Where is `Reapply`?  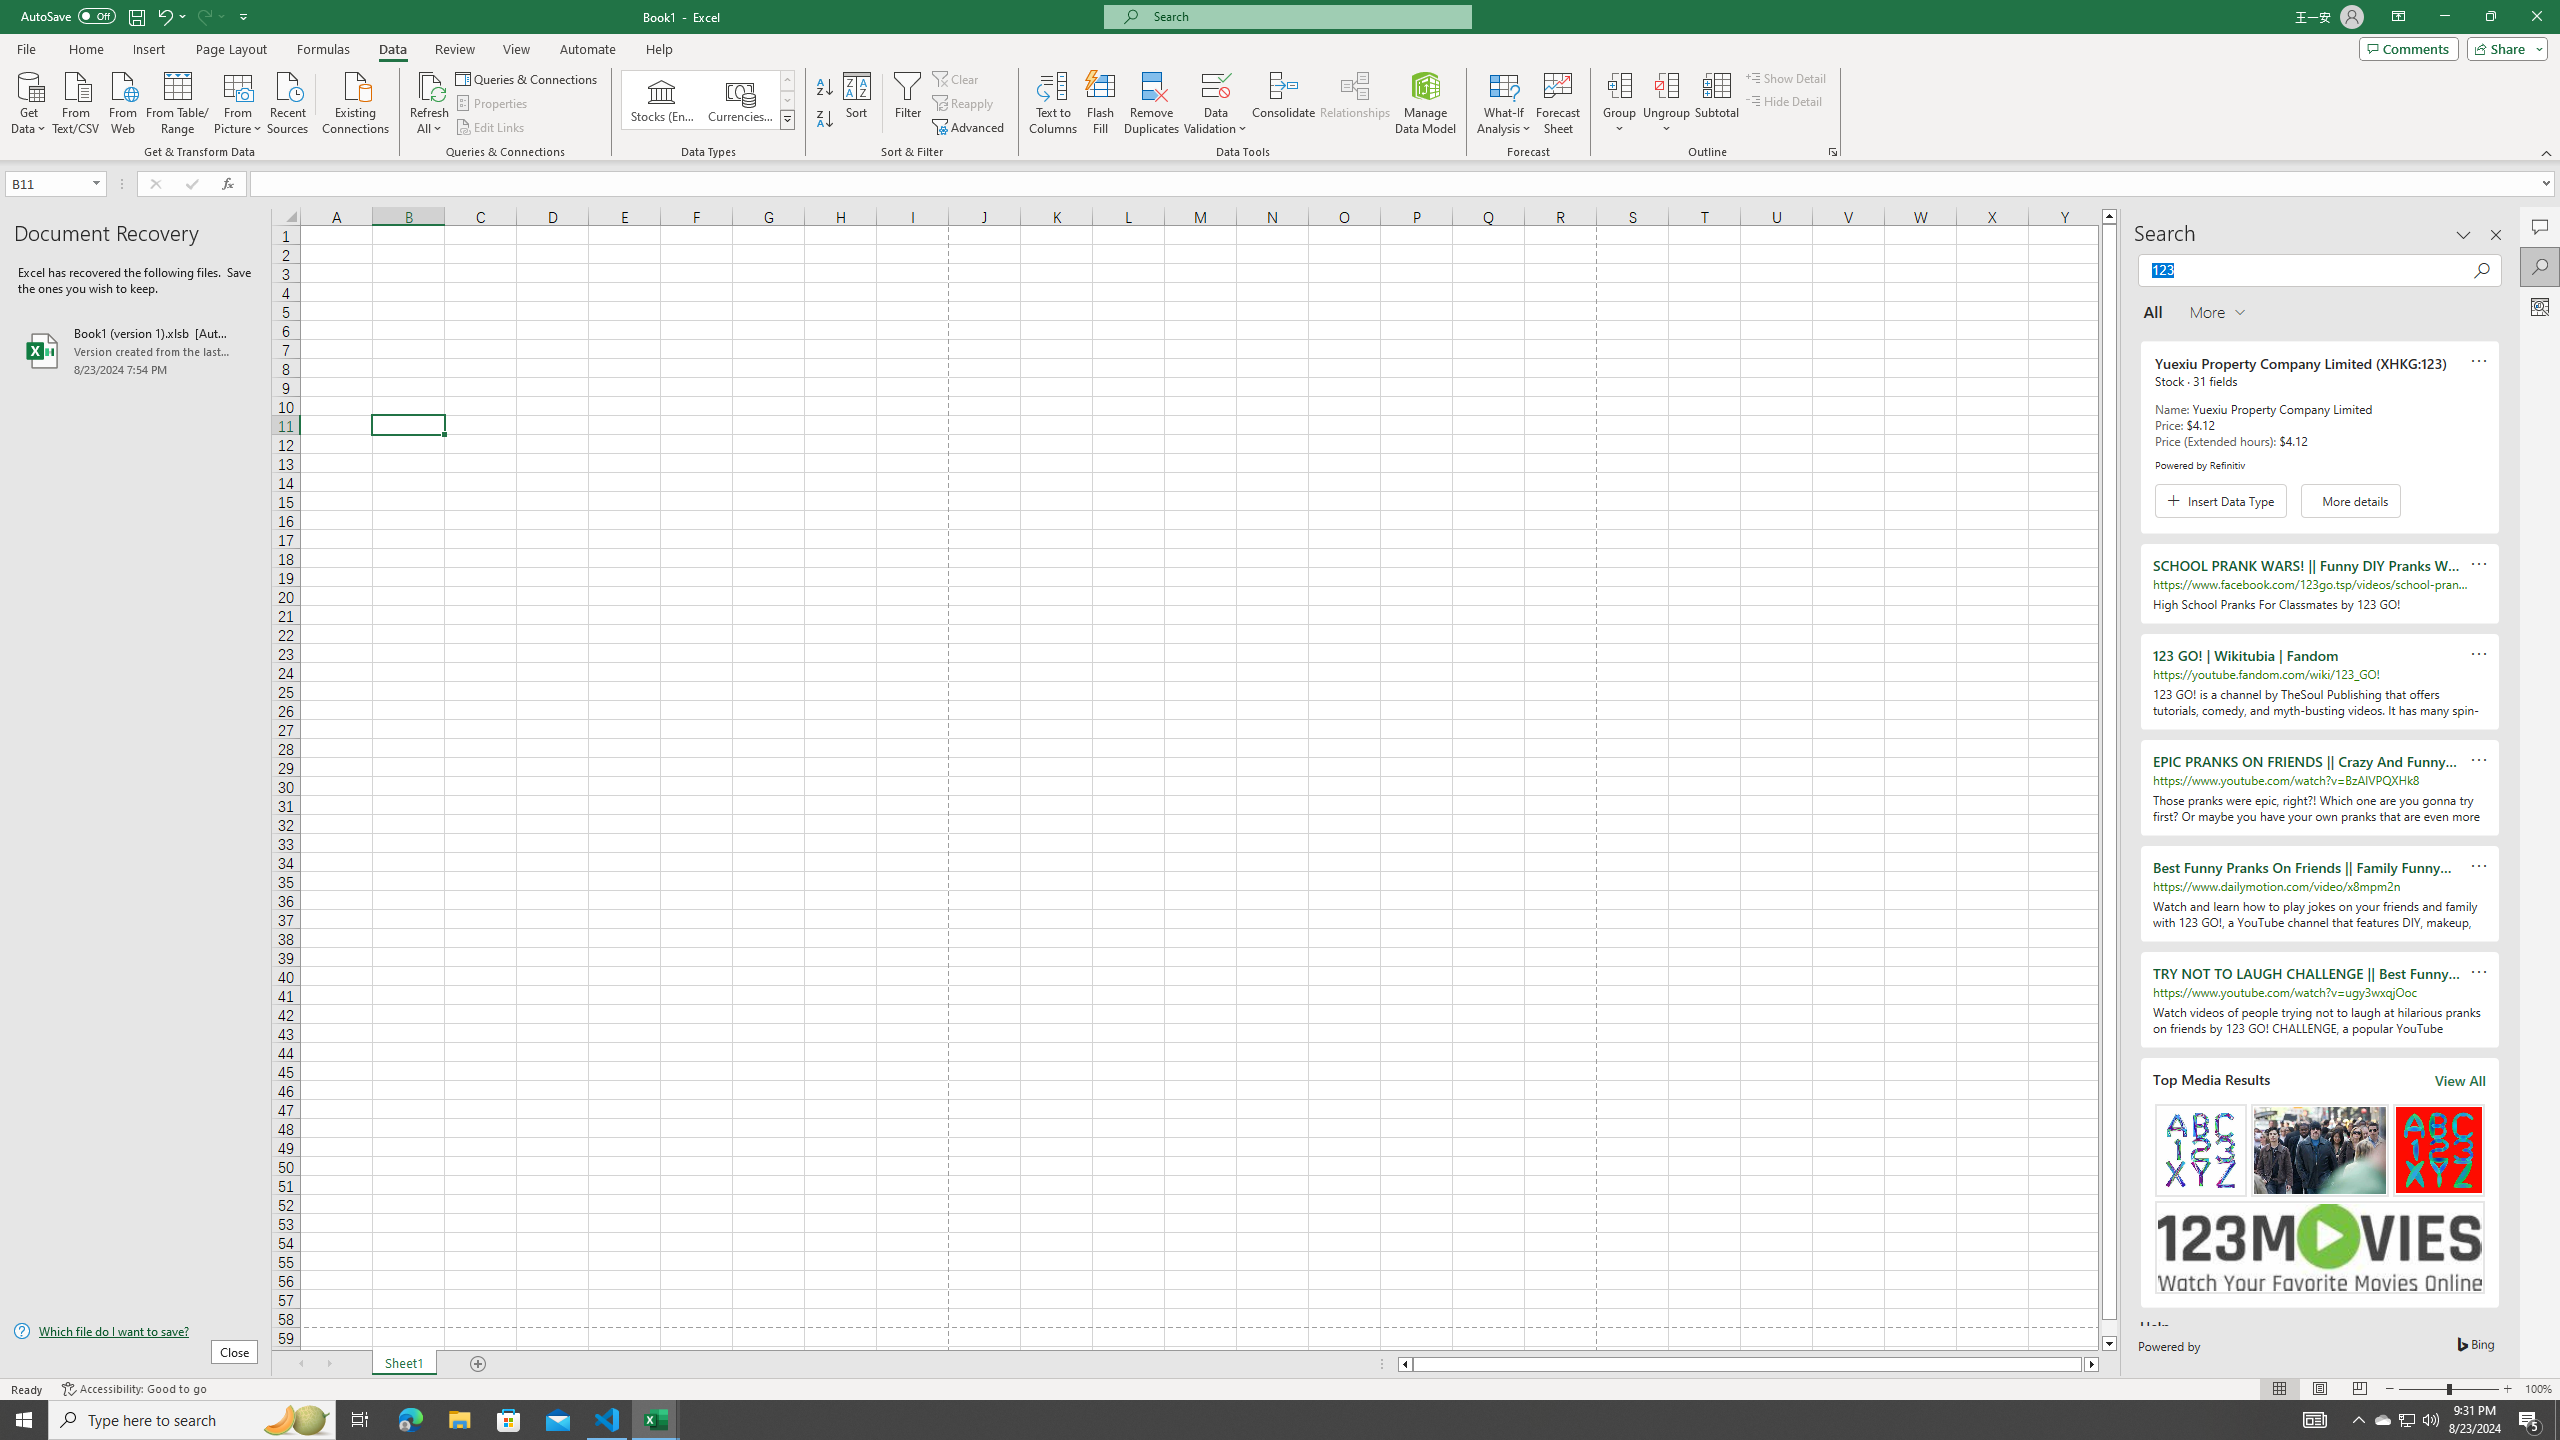 Reapply is located at coordinates (964, 104).